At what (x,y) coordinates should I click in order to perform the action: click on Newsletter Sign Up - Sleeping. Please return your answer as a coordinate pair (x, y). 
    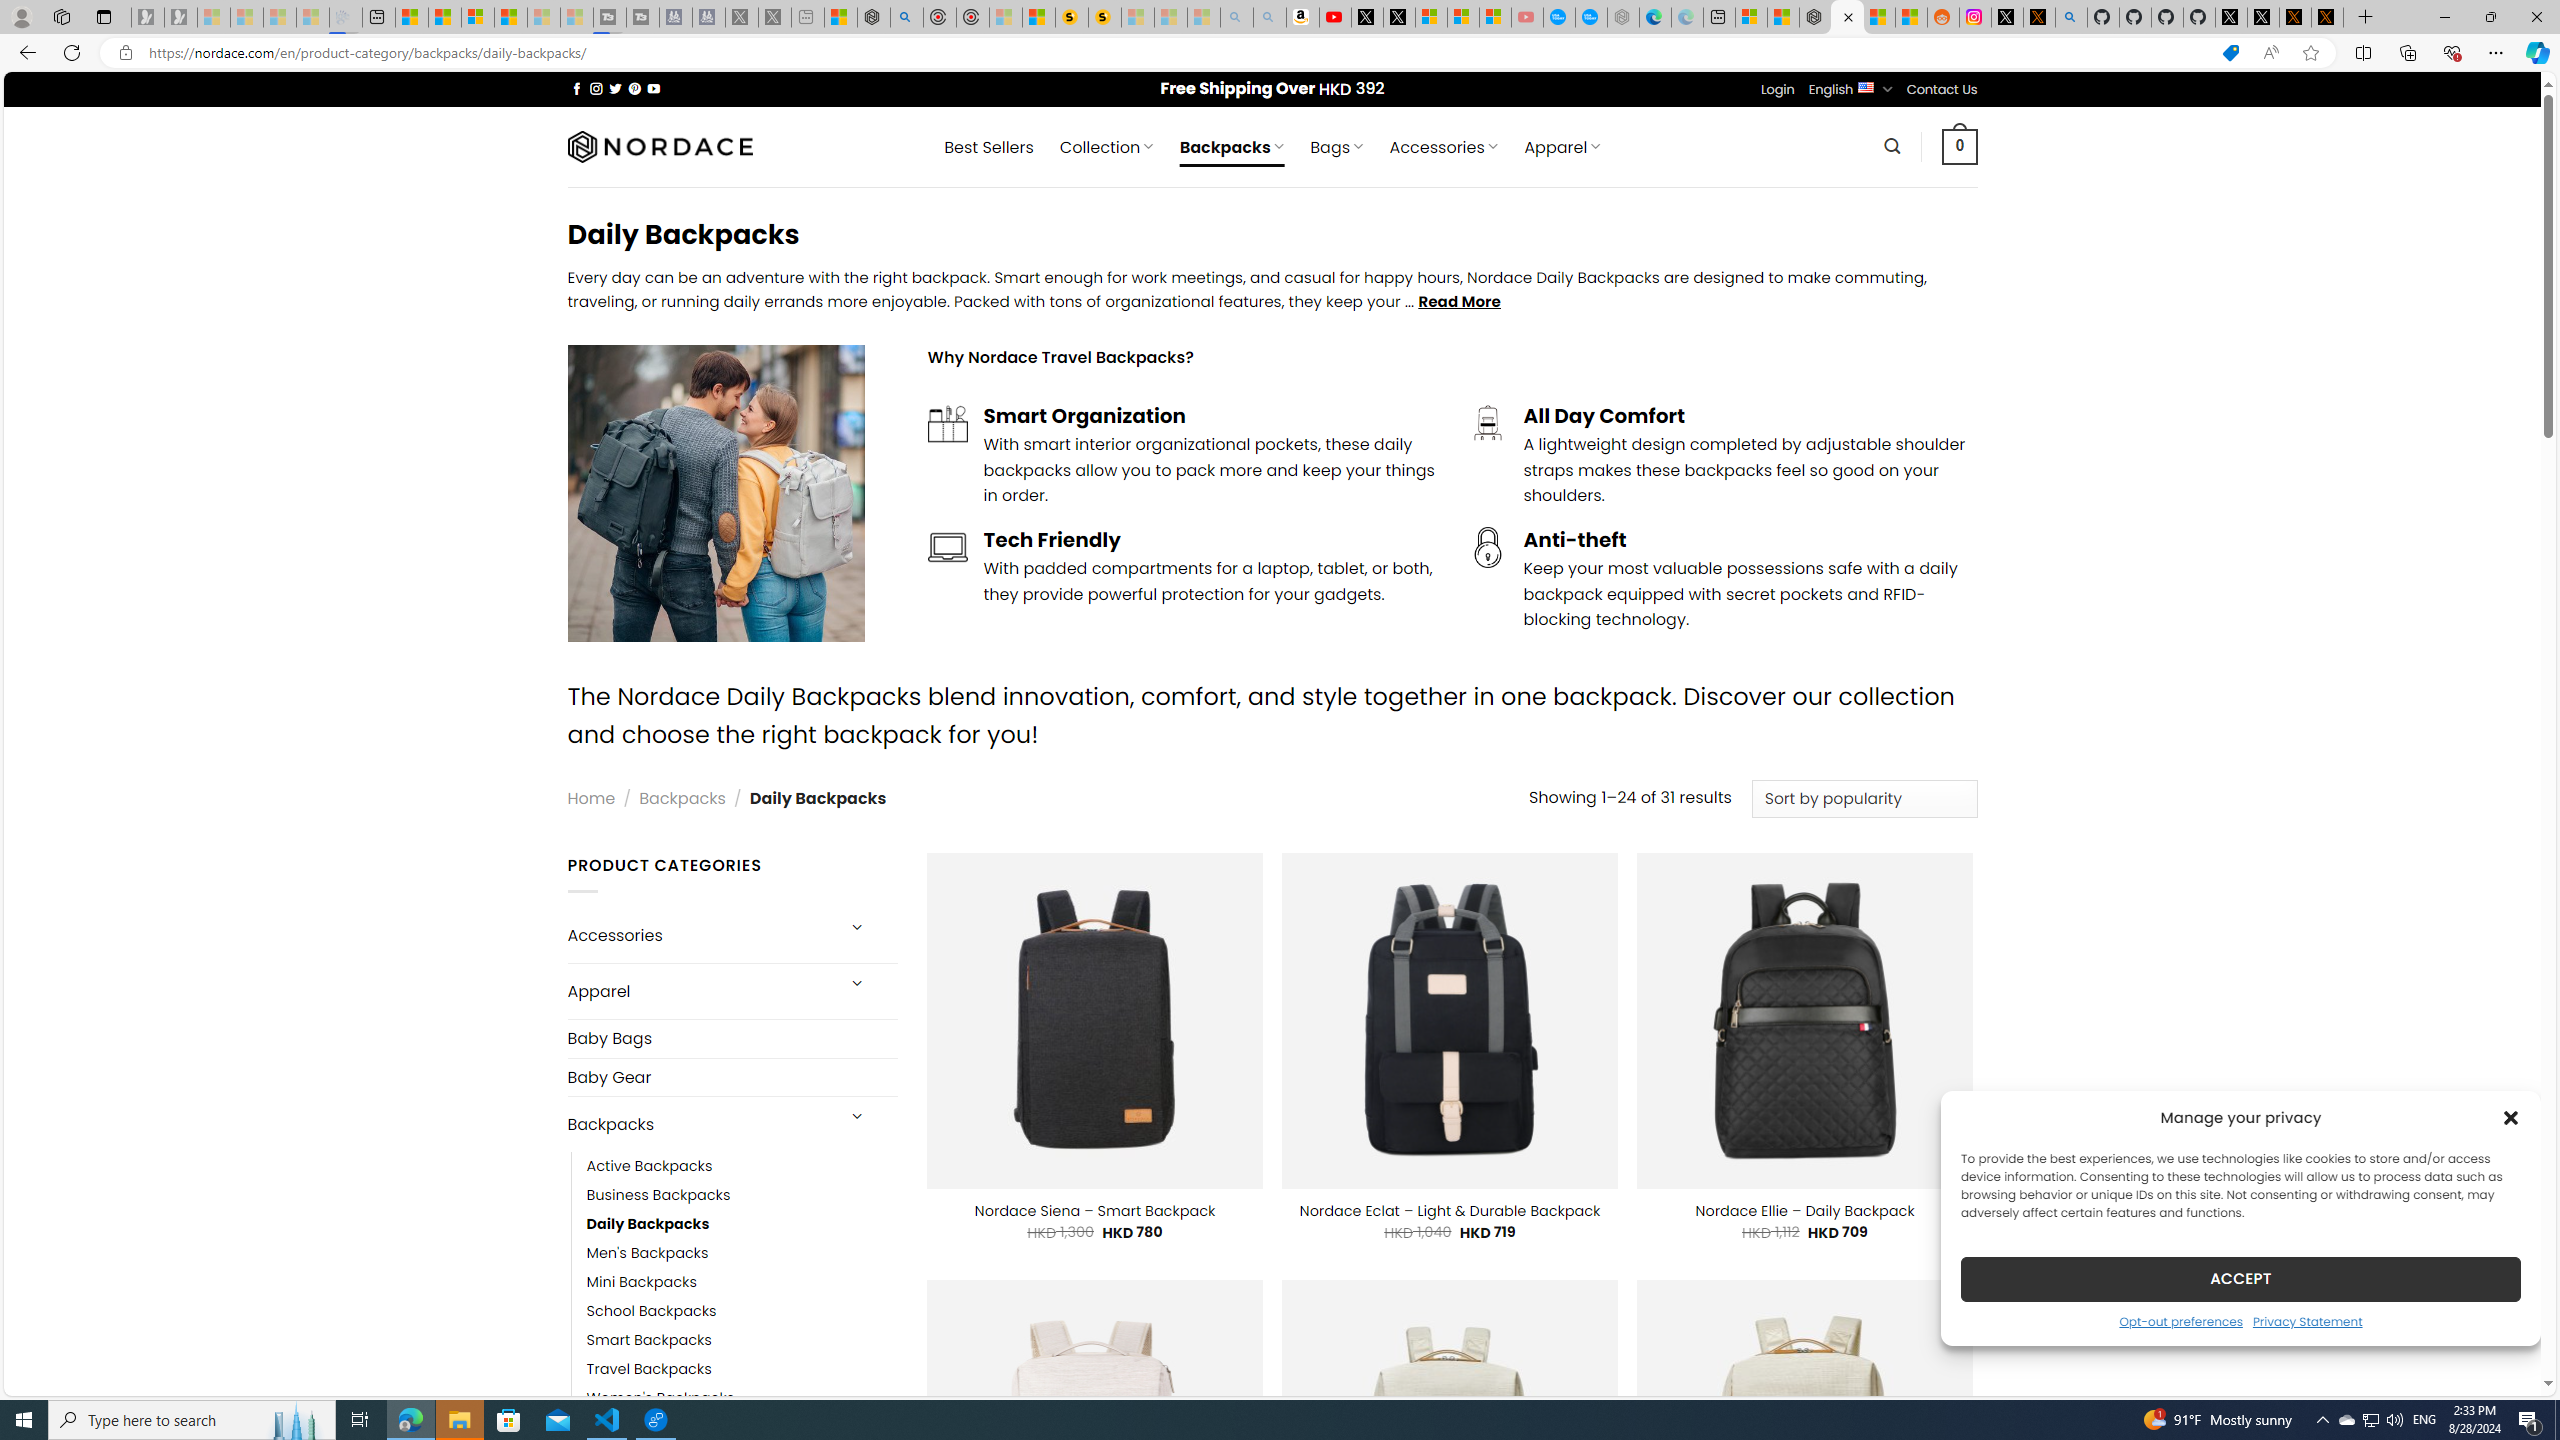
    Looking at the image, I should click on (180, 17).